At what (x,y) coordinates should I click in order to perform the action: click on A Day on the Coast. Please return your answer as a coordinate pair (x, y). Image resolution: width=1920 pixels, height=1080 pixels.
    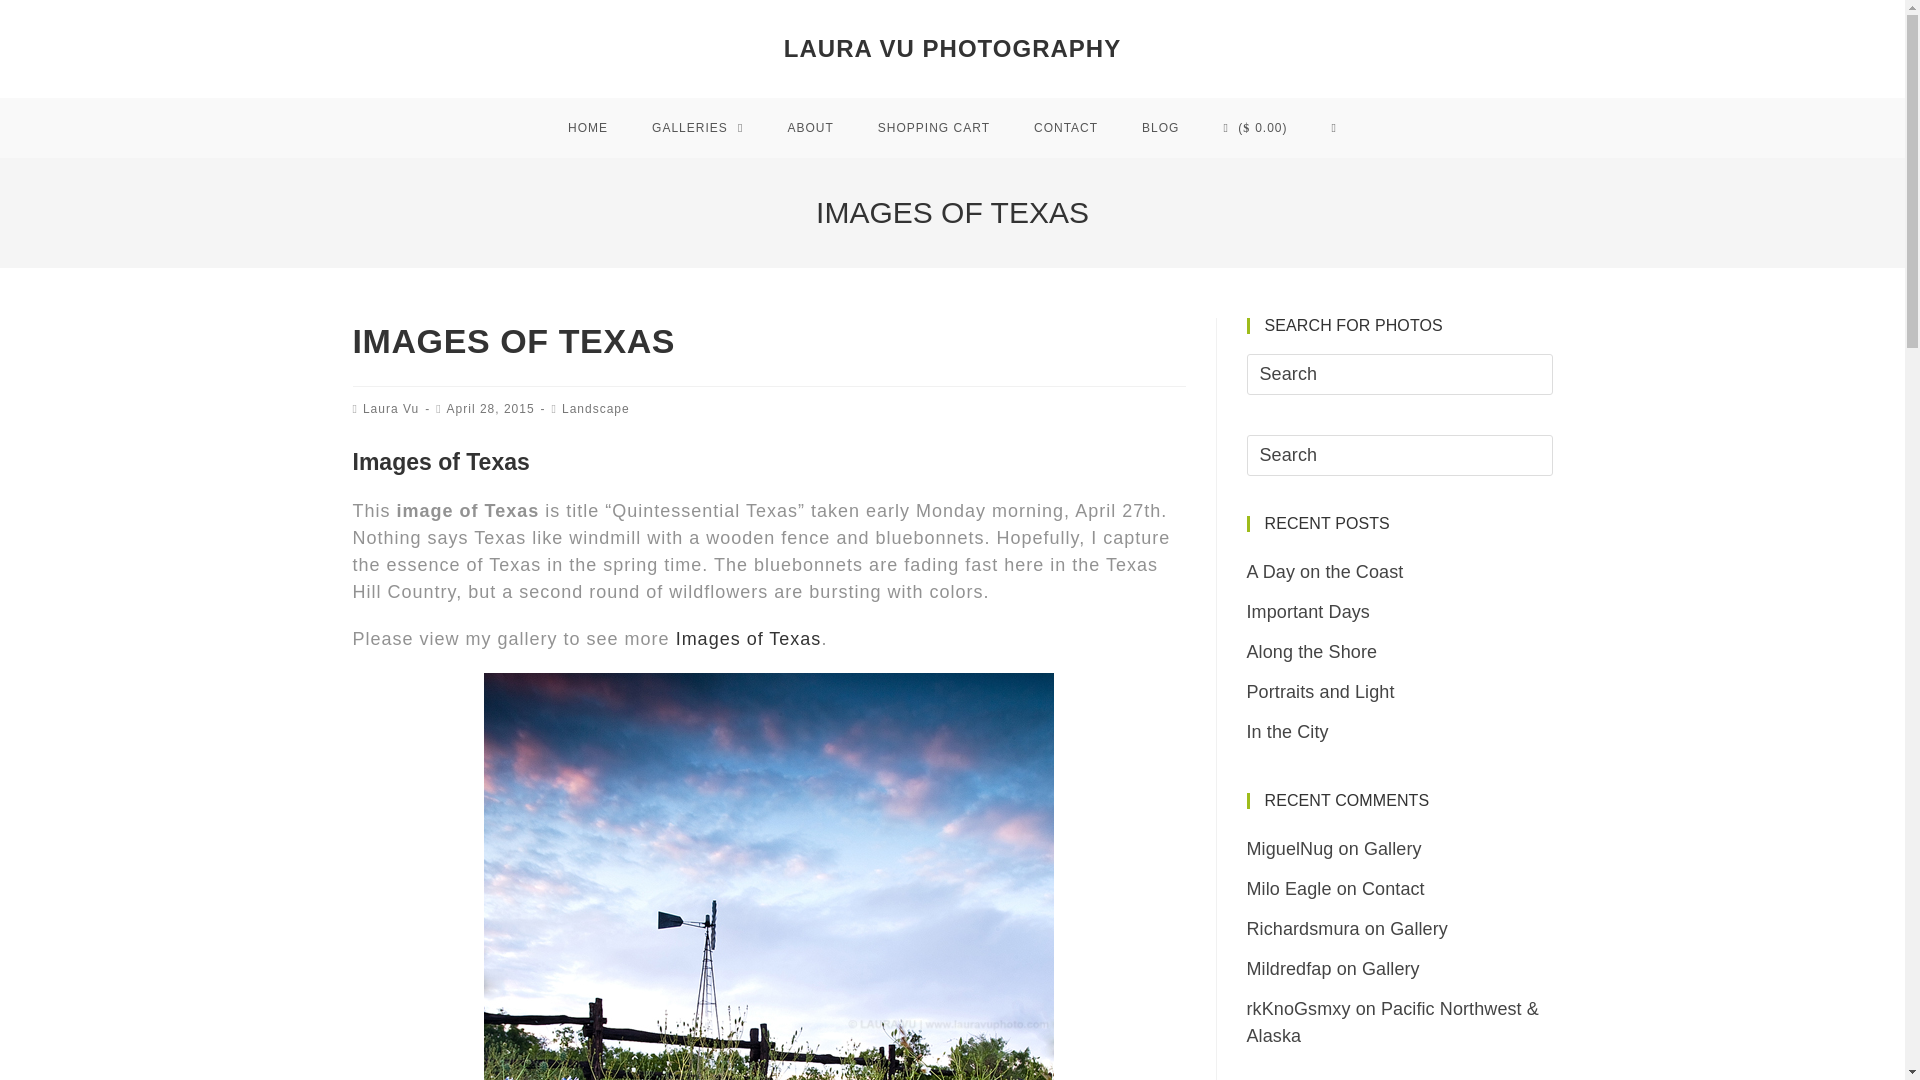
    Looking at the image, I should click on (1324, 572).